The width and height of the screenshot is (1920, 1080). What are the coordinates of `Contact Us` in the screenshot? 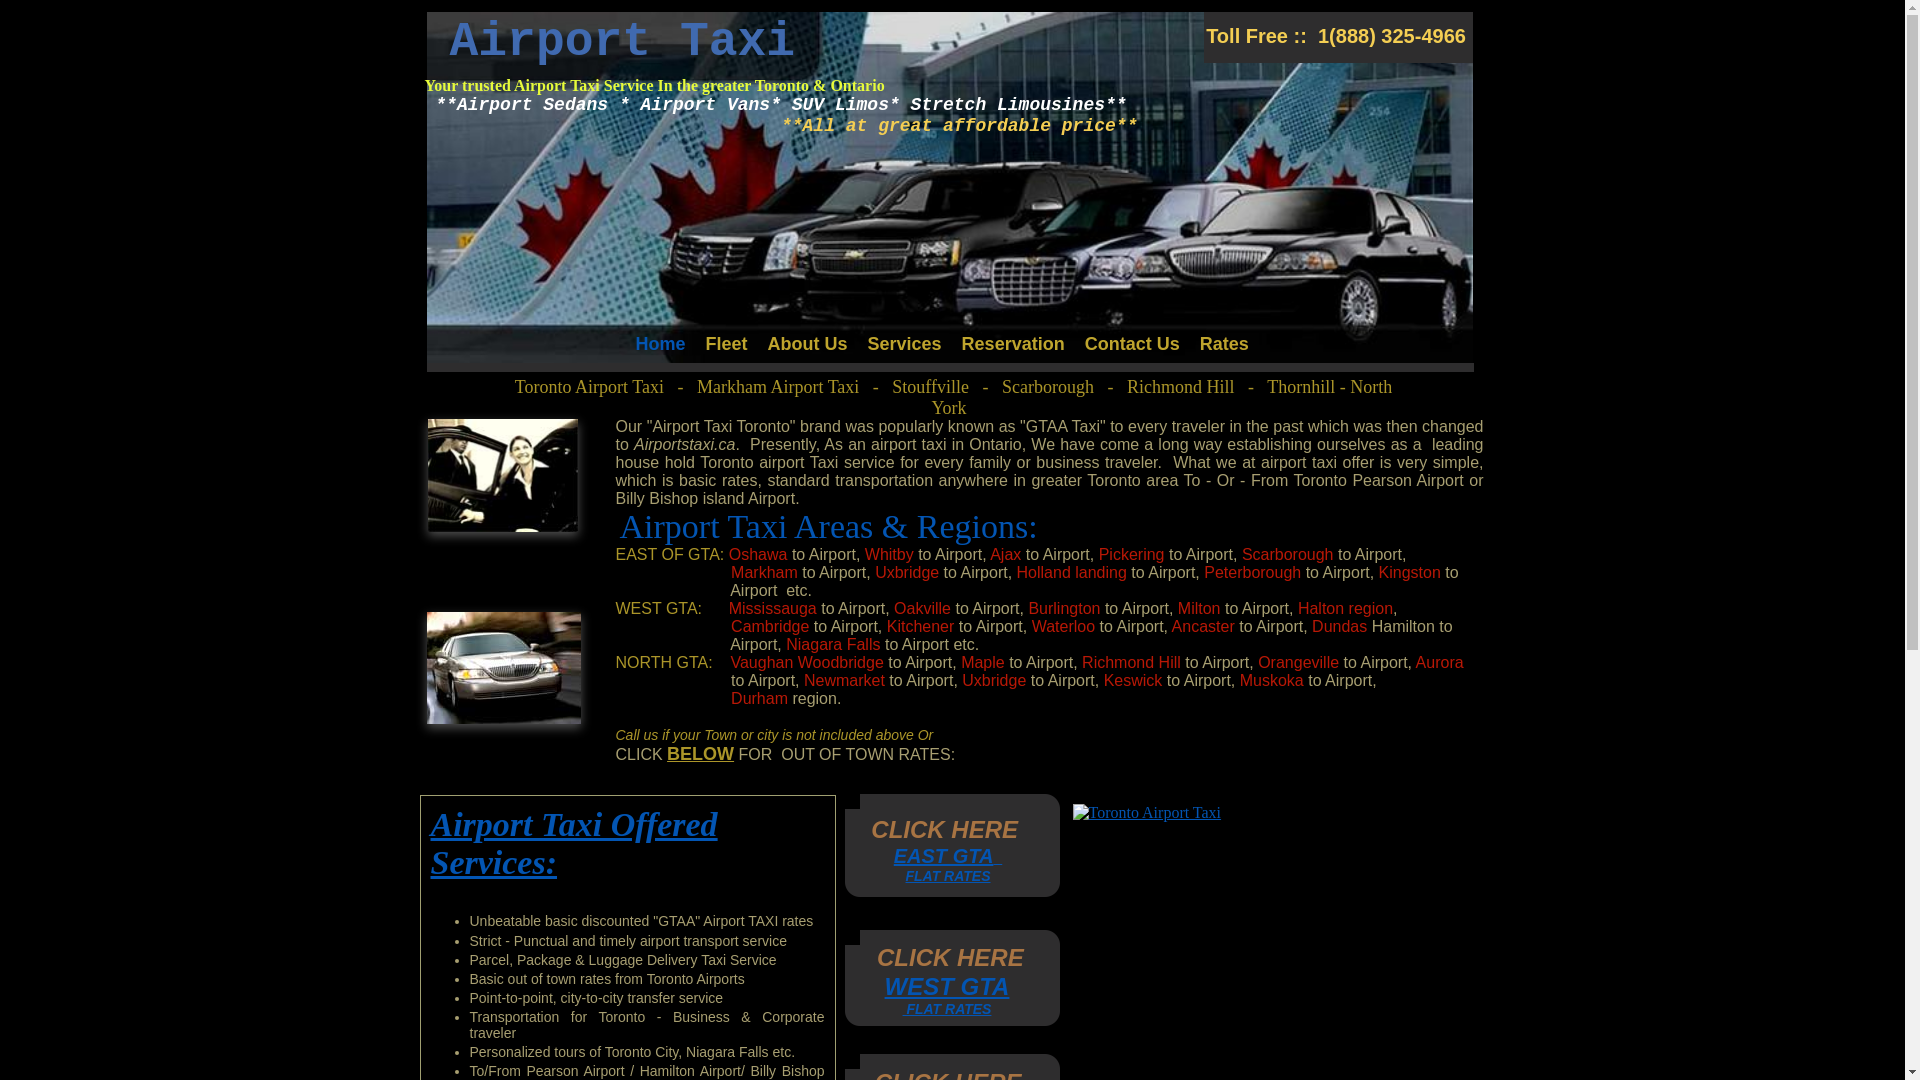 It's located at (1132, 350).